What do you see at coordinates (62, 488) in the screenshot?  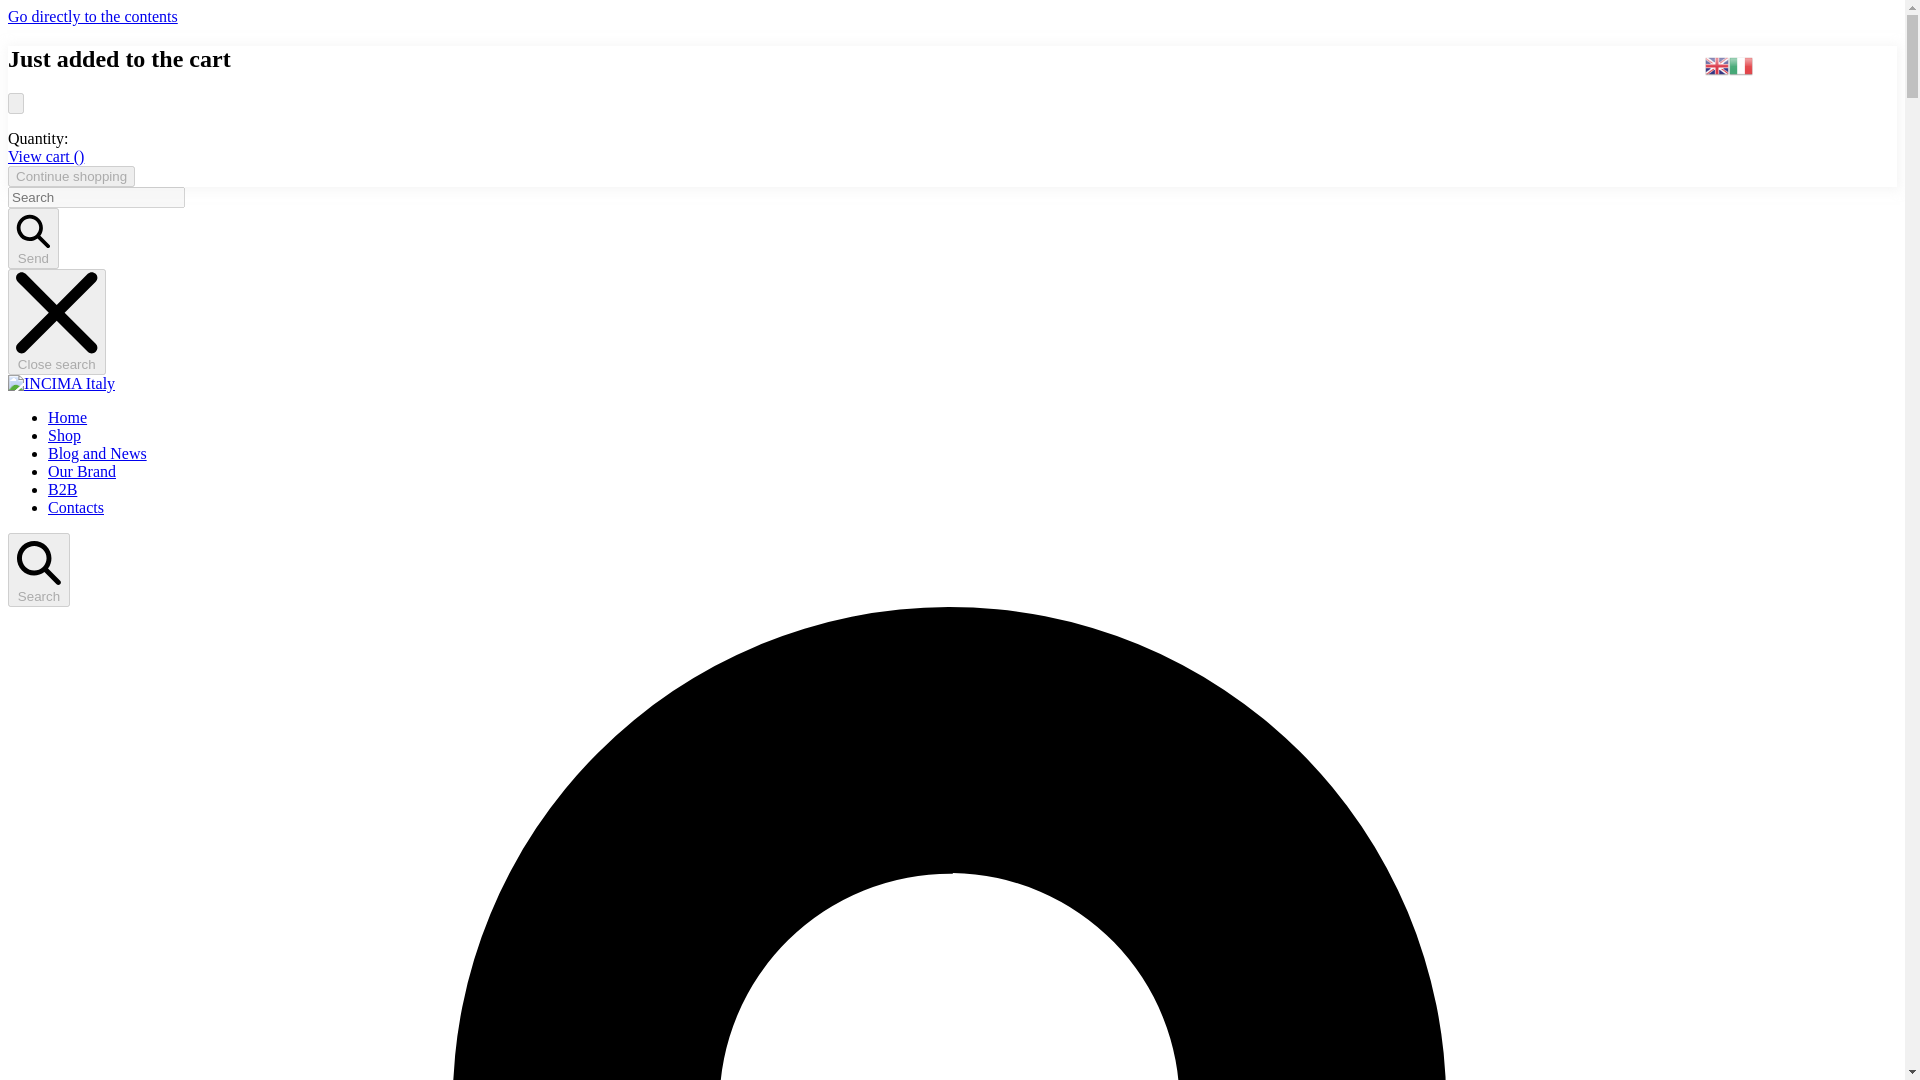 I see `B2B` at bounding box center [62, 488].